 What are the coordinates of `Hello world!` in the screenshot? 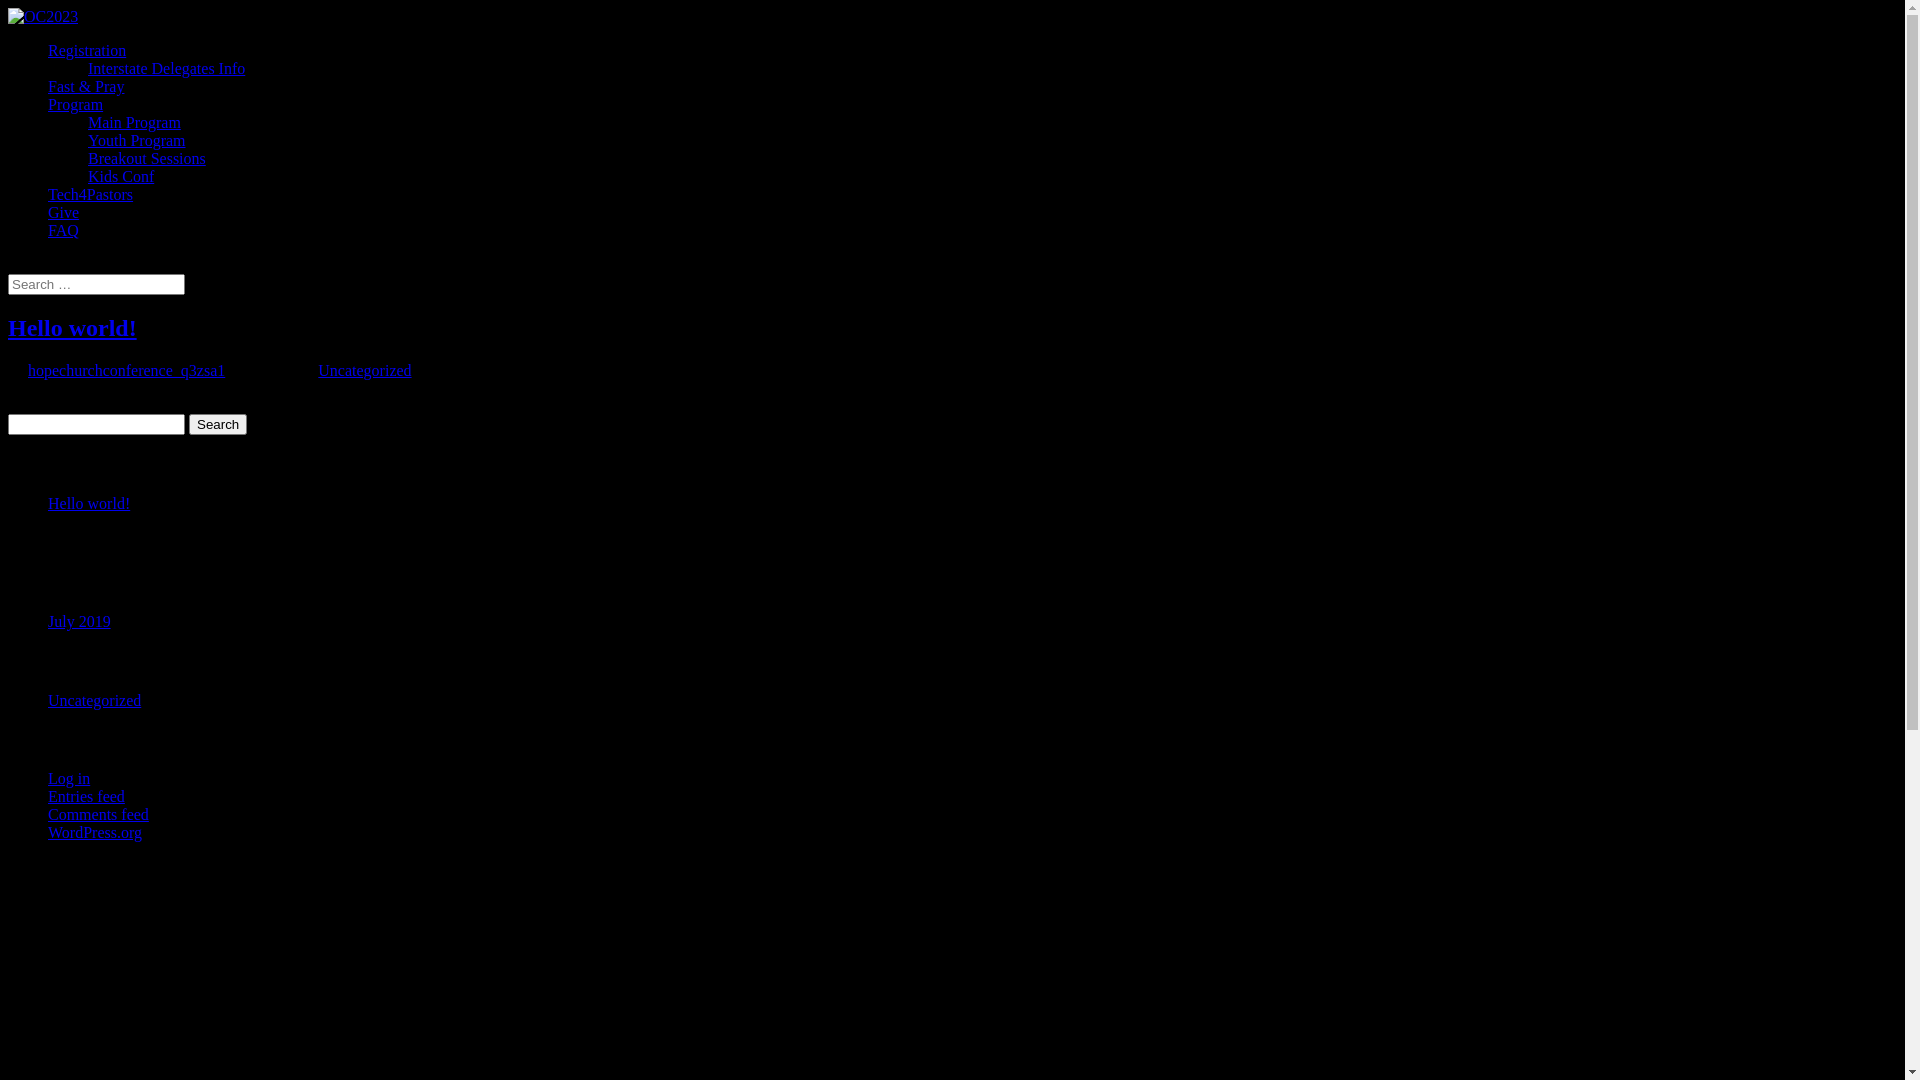 It's located at (72, 328).